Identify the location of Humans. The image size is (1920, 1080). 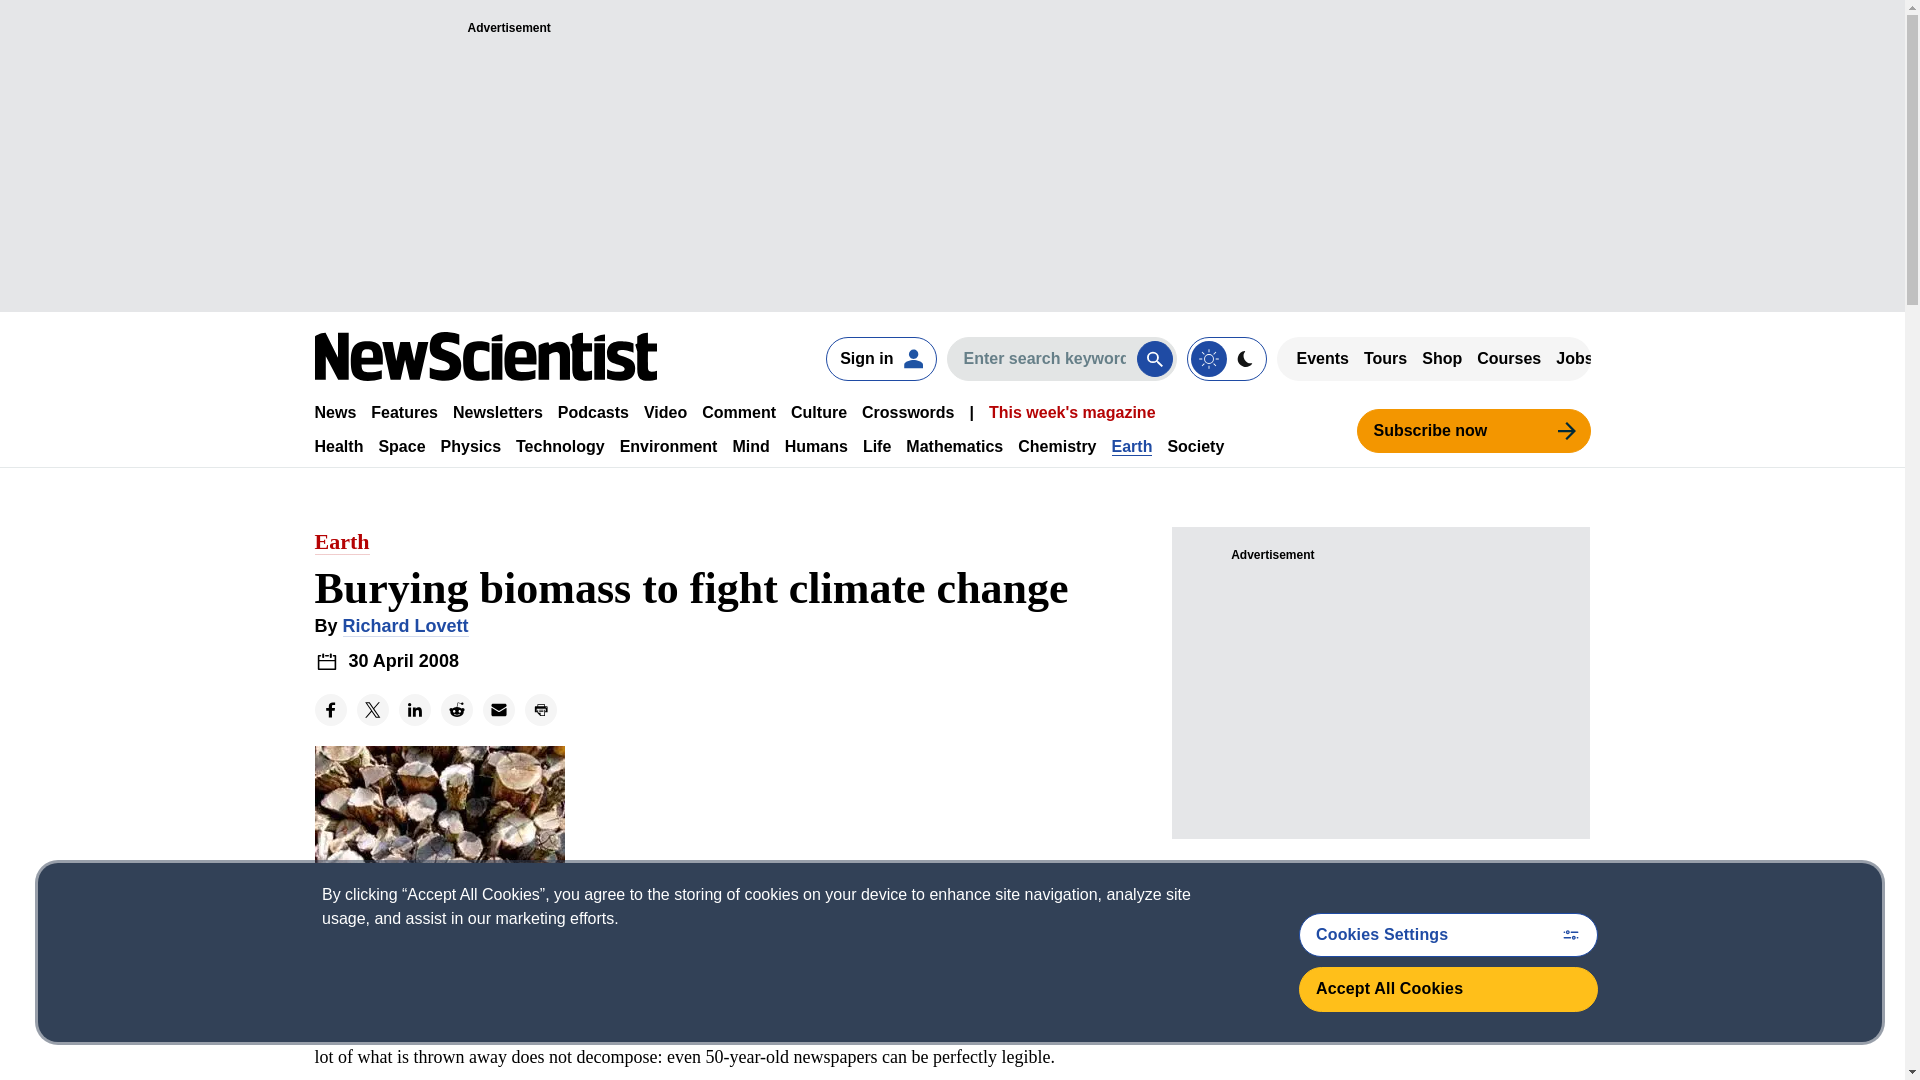
(816, 446).